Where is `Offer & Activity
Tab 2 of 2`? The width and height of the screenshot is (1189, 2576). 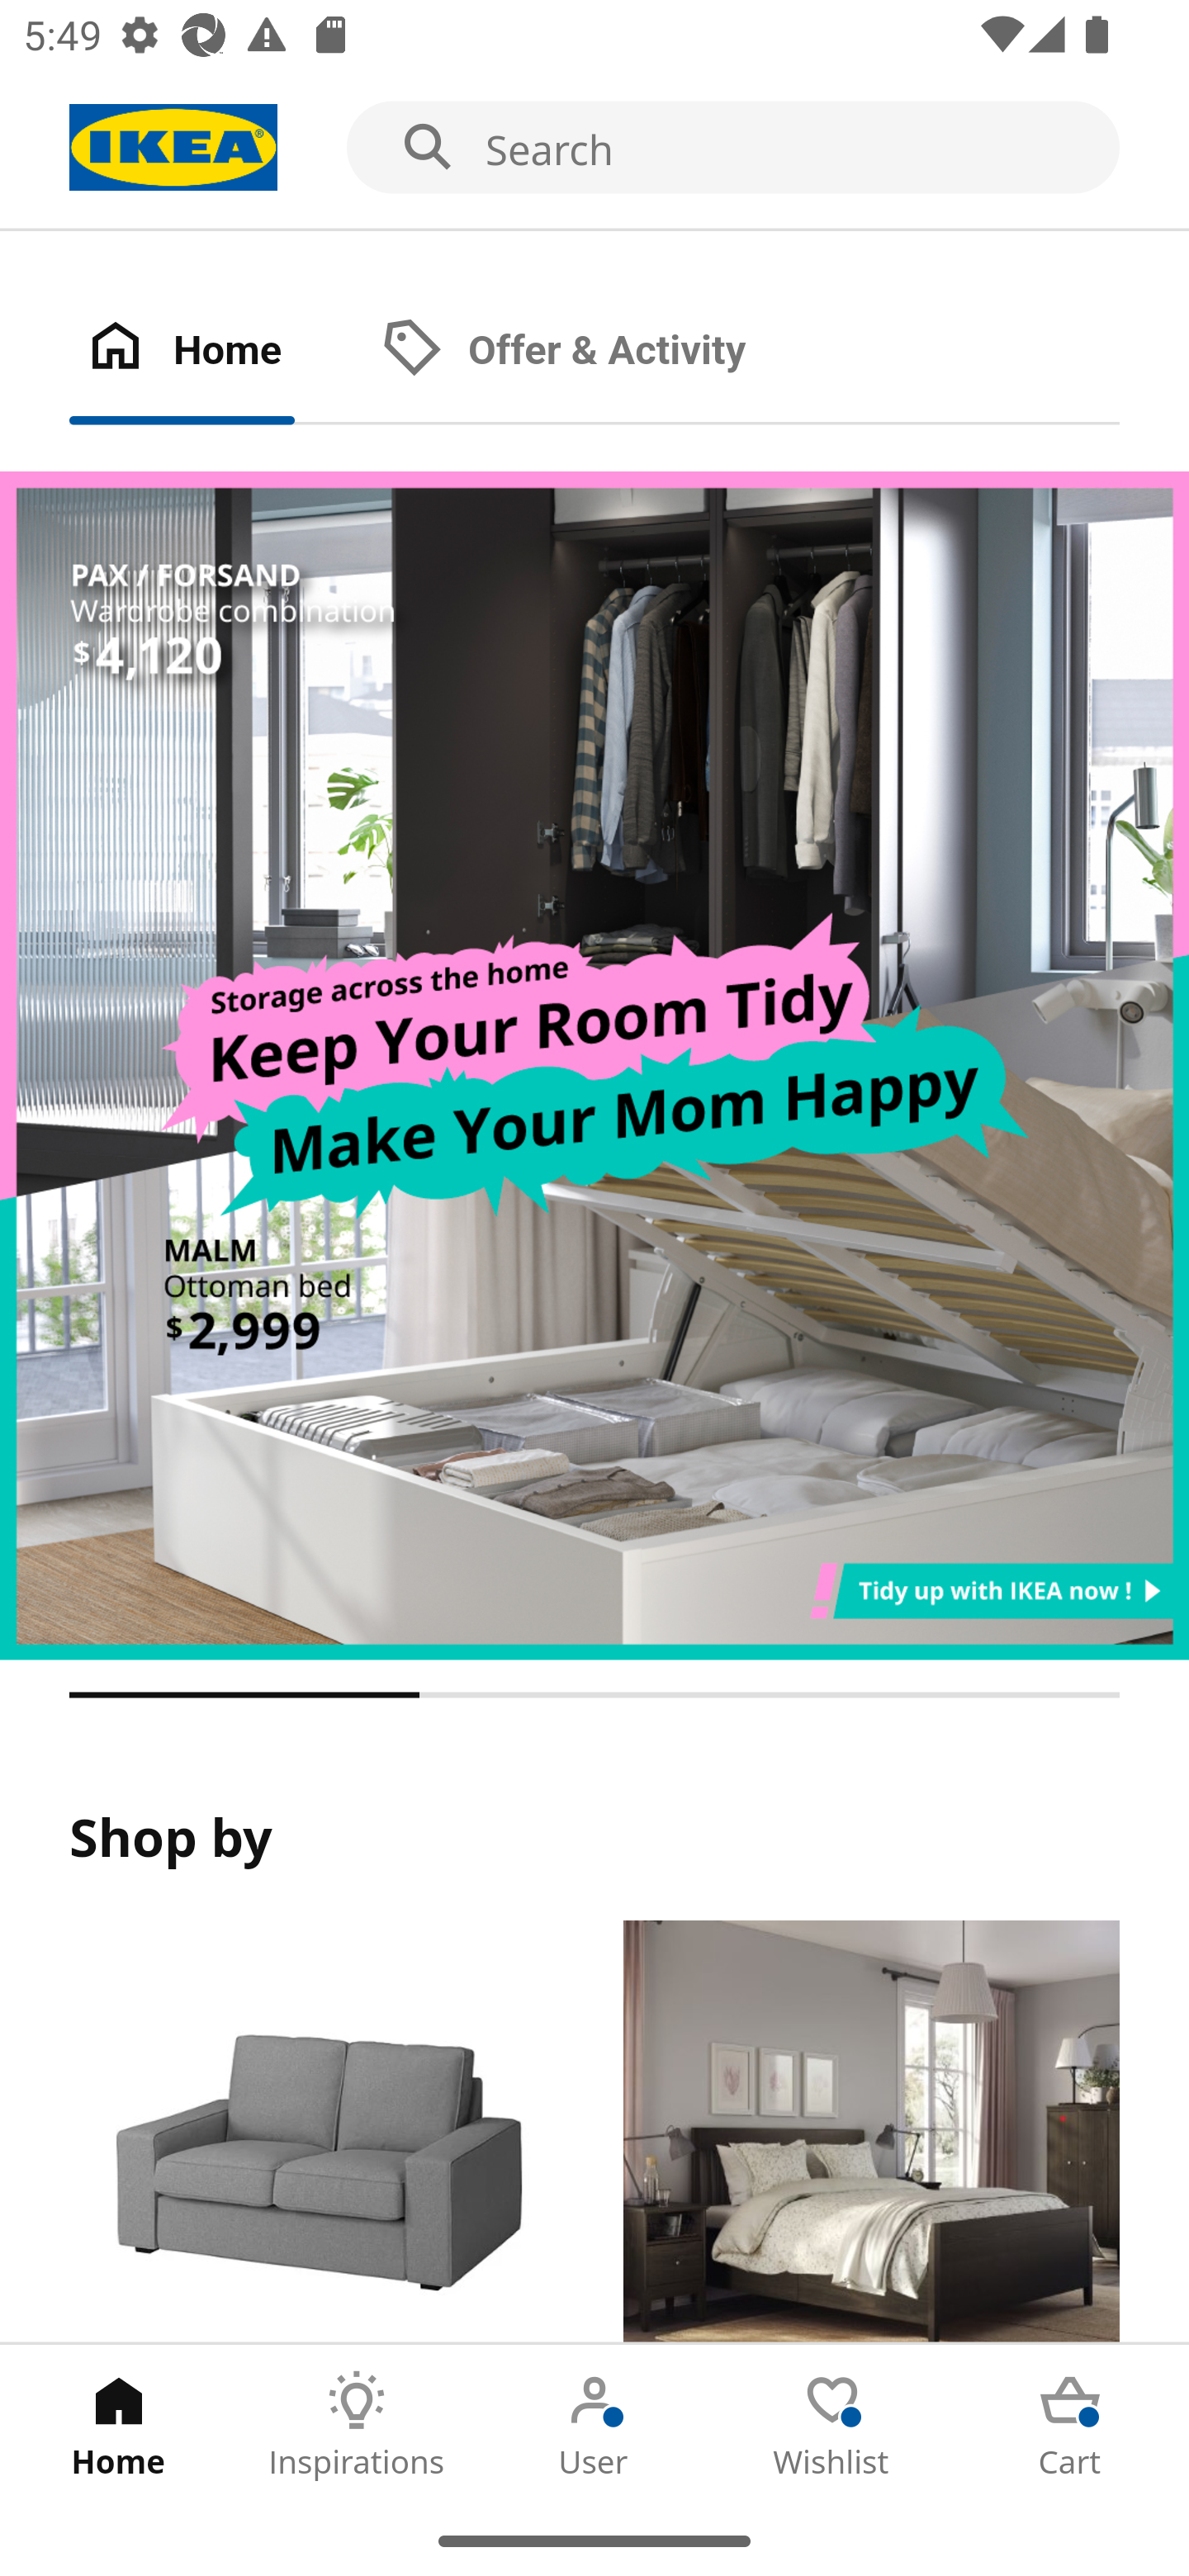
Offer & Activity
Tab 2 of 2 is located at coordinates (596, 351).